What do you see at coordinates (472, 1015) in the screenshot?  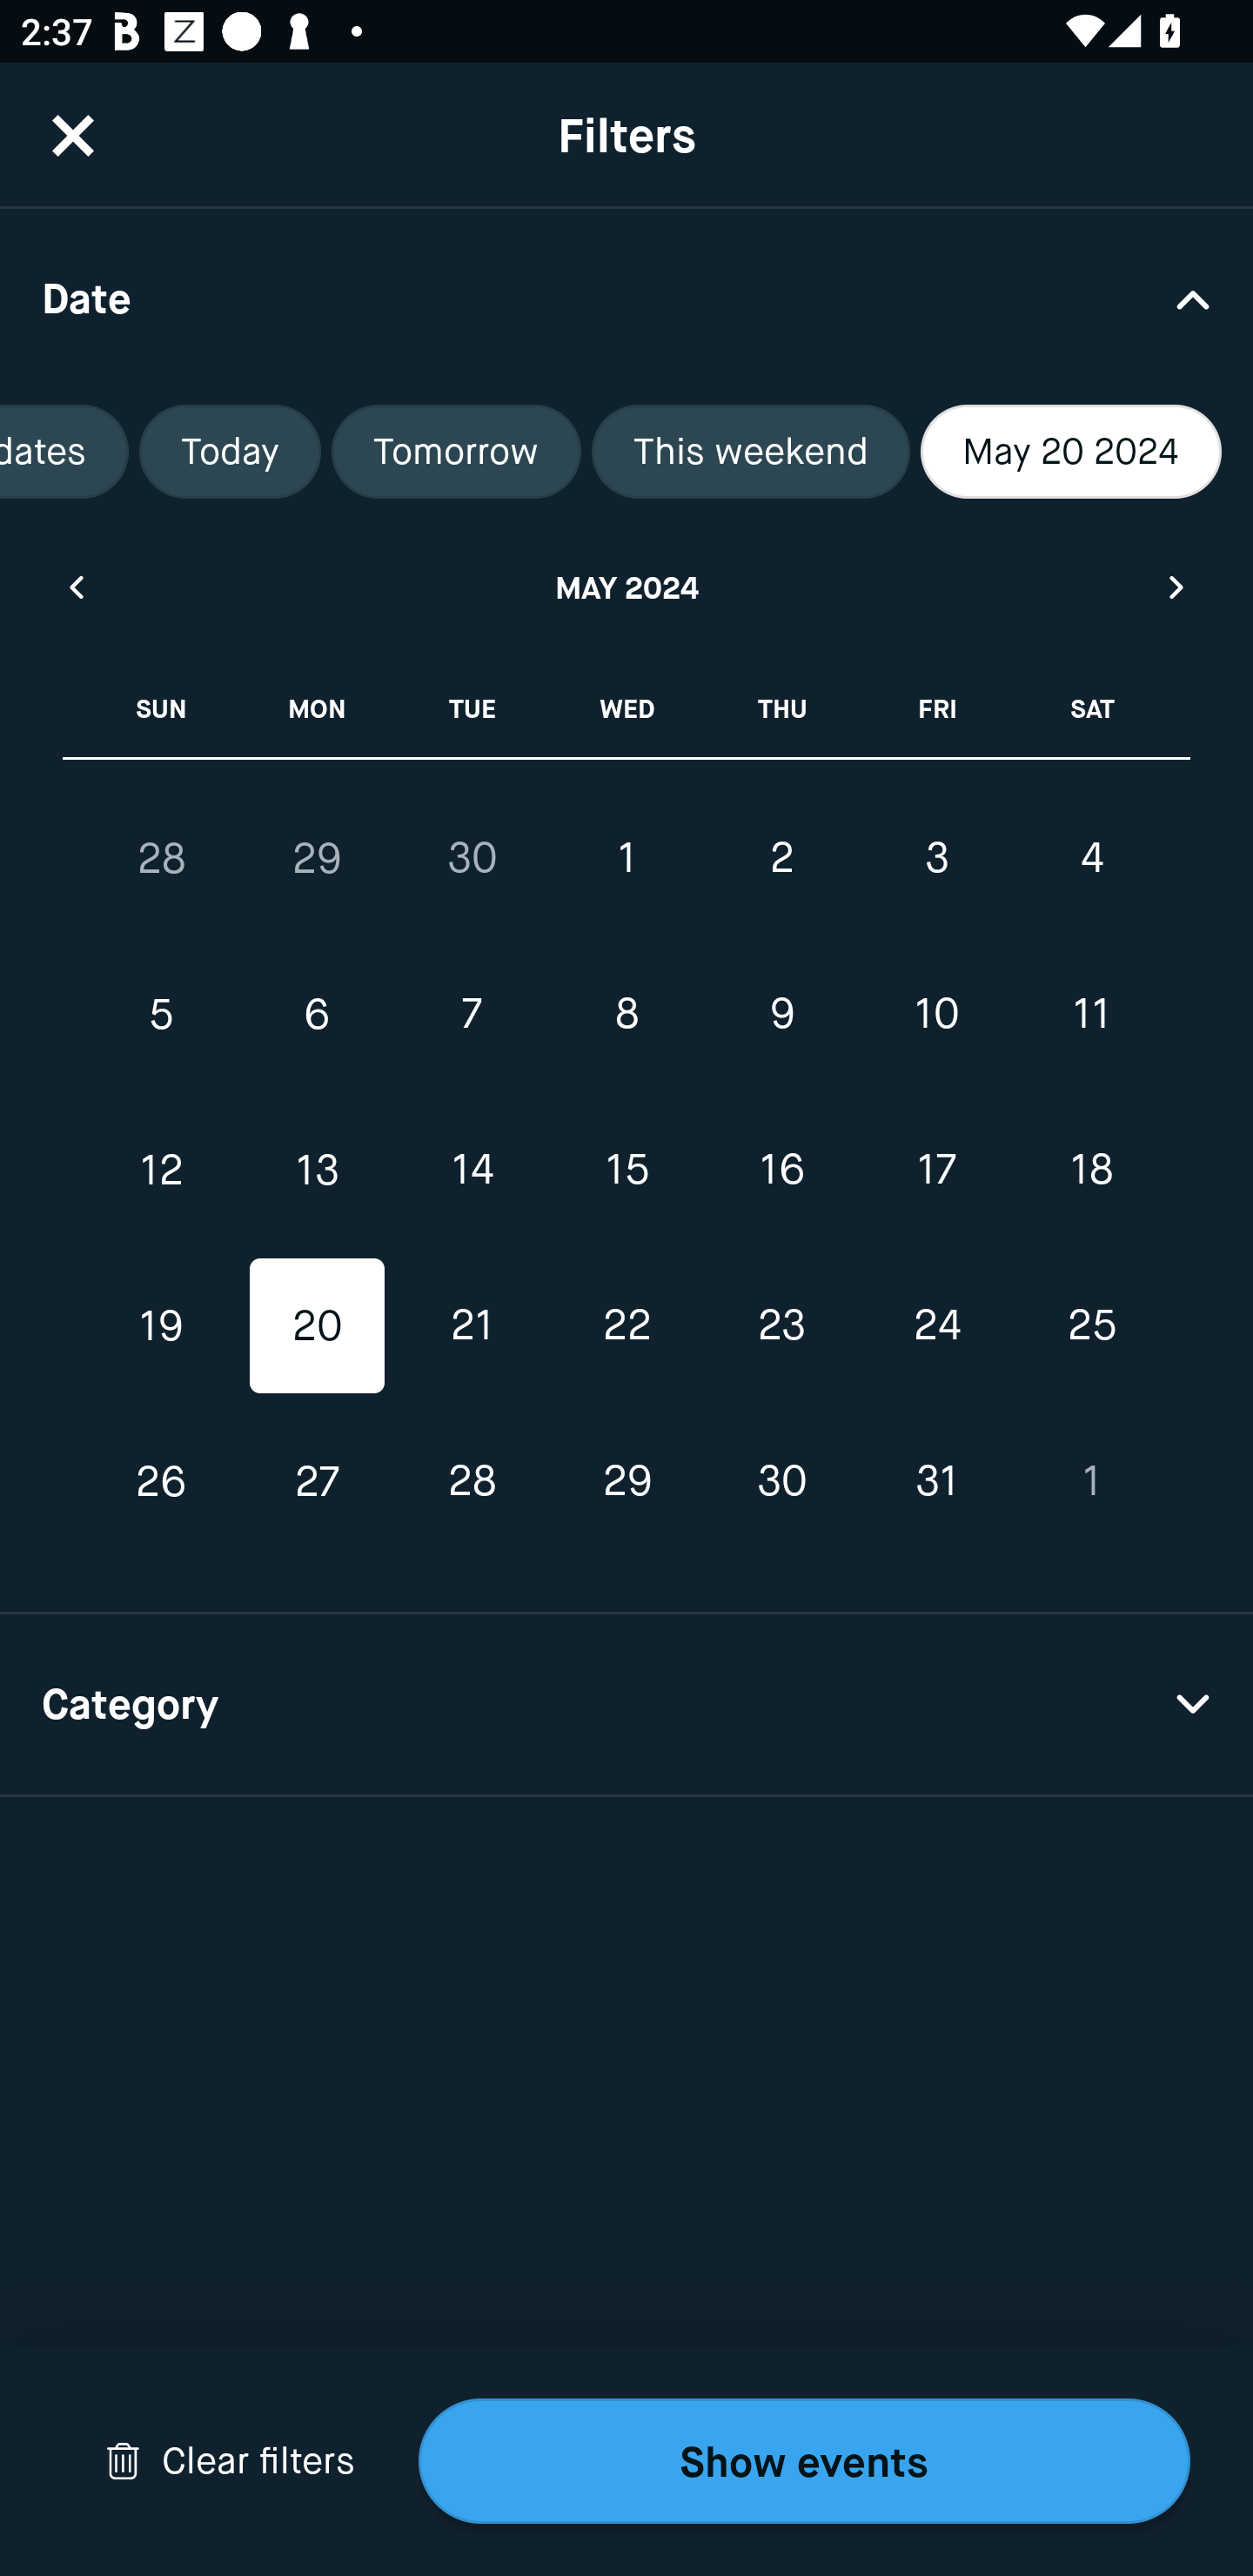 I see `7` at bounding box center [472, 1015].